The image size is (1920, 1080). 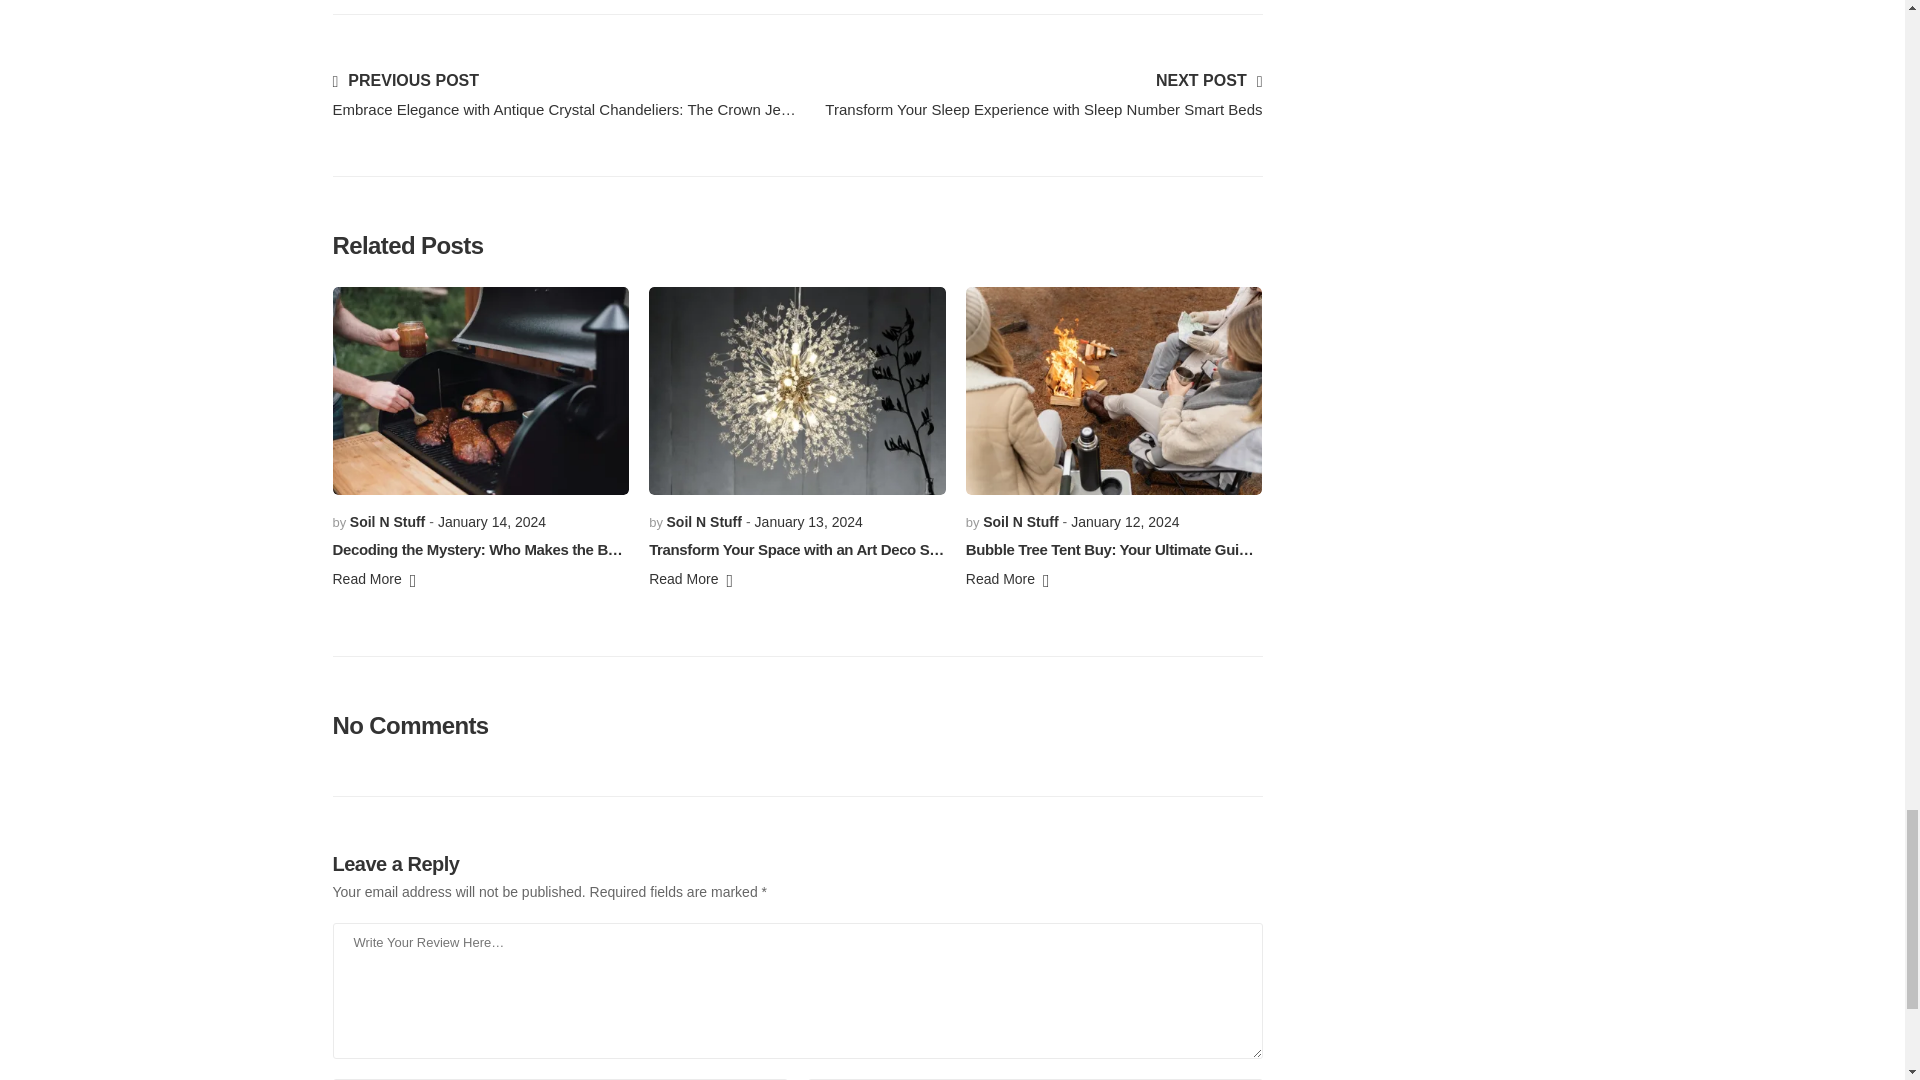 What do you see at coordinates (690, 582) in the screenshot?
I see `Read More` at bounding box center [690, 582].